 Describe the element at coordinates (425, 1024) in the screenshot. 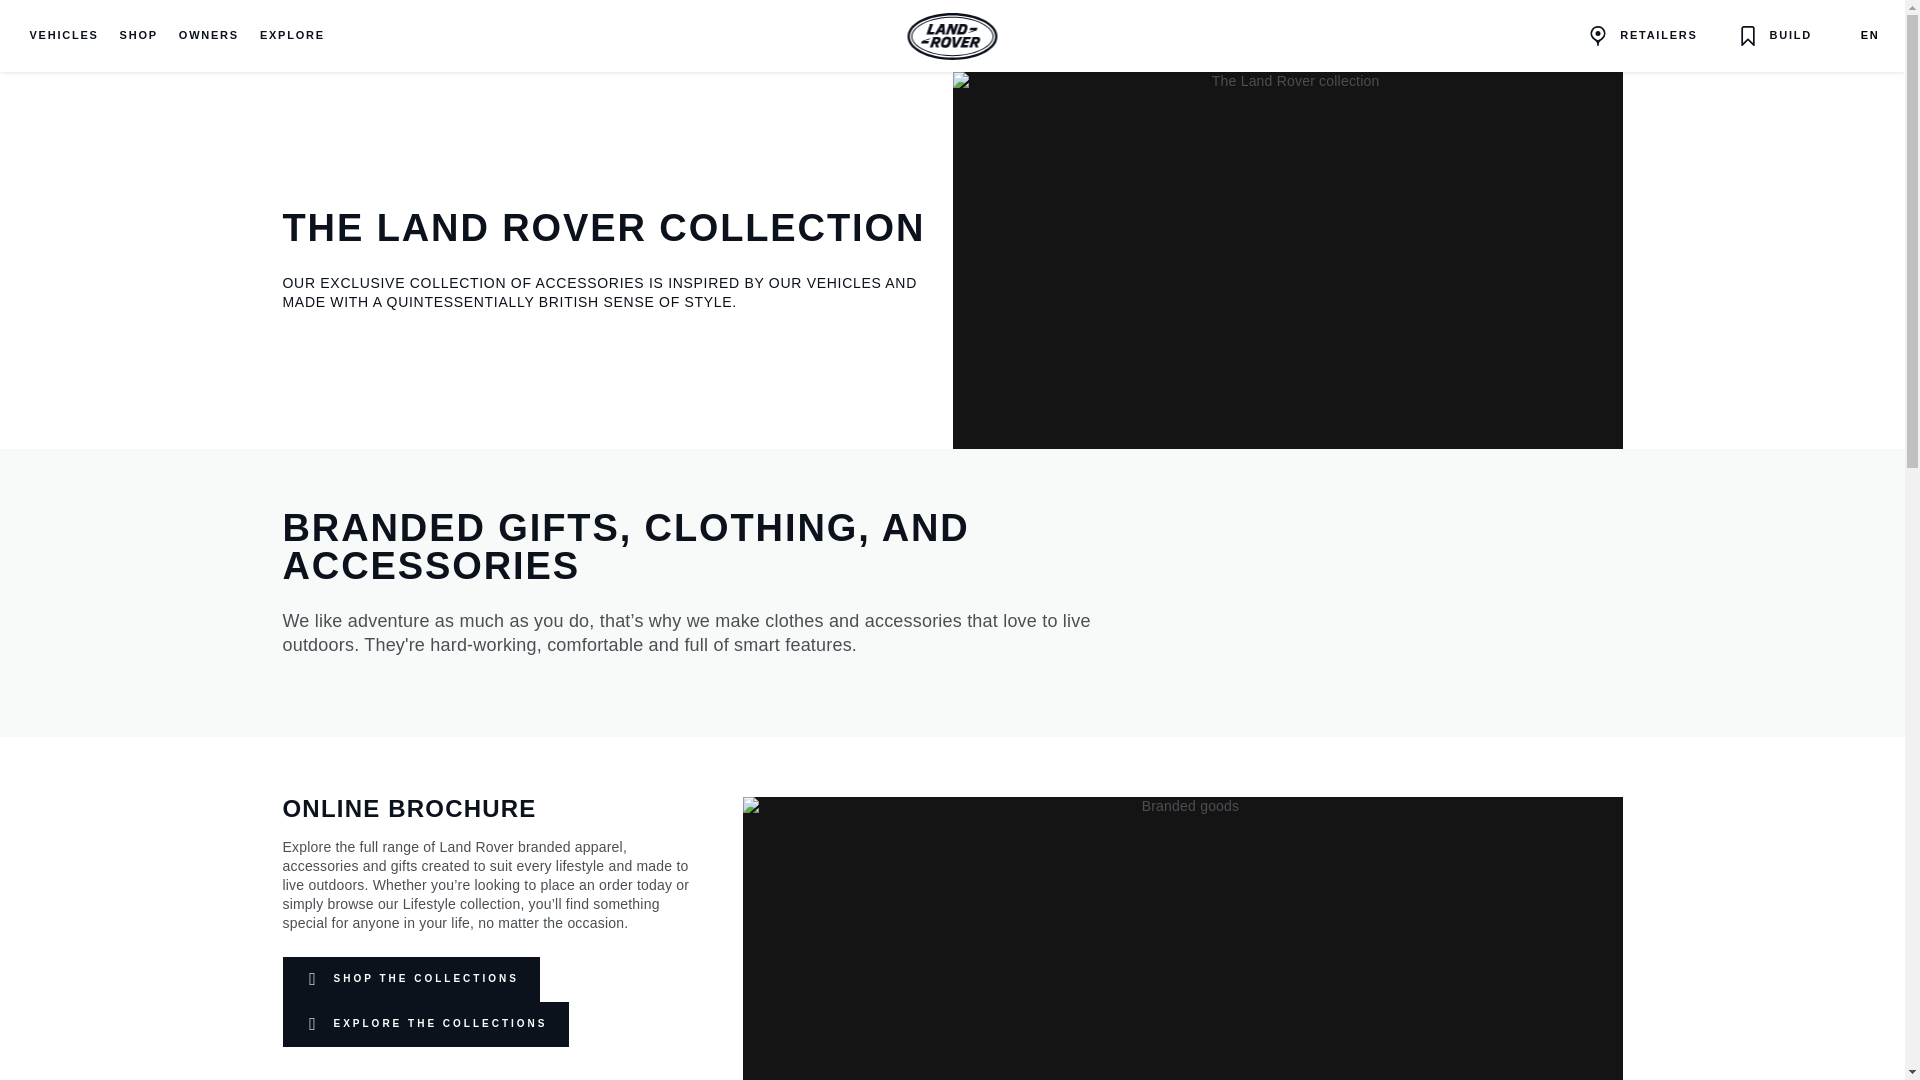

I see `EXPLORE THE COLLECTIONS` at that location.